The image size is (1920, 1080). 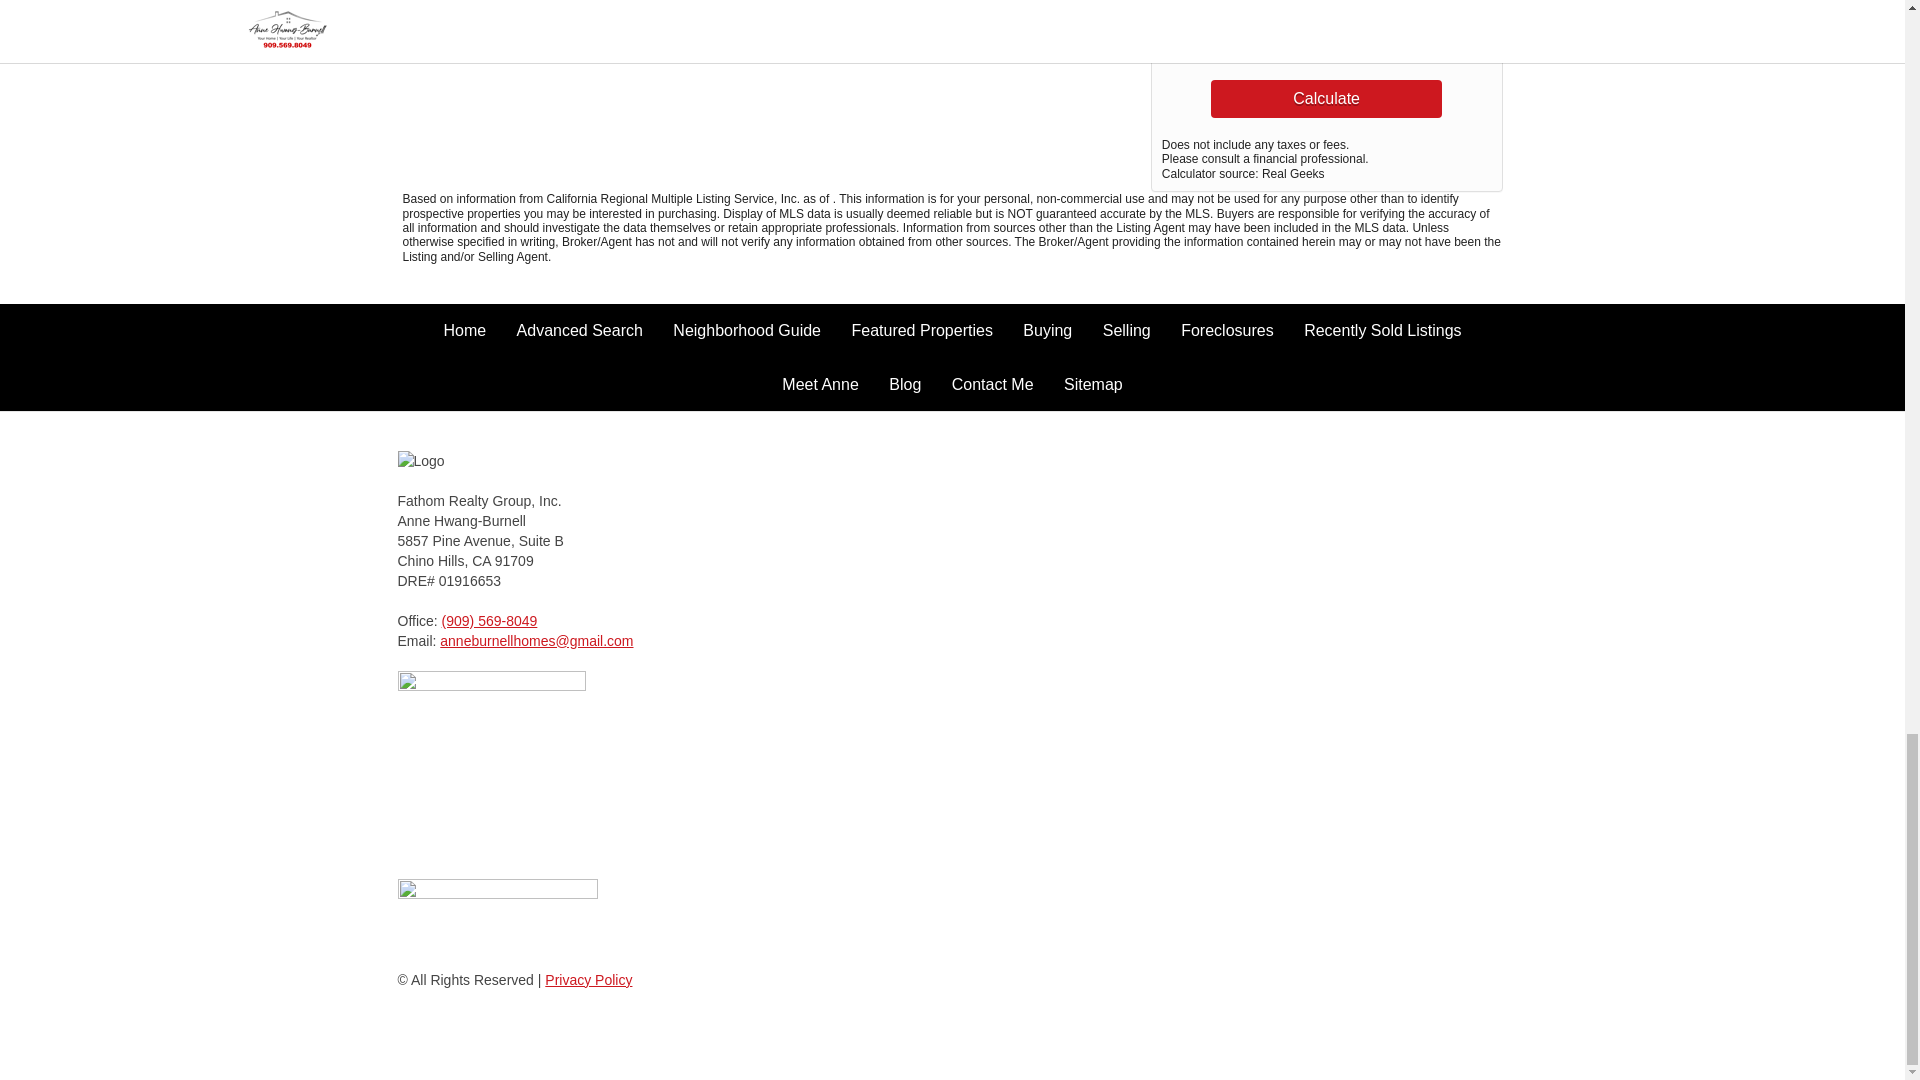 What do you see at coordinates (1368, 45) in the screenshot?
I see `30` at bounding box center [1368, 45].